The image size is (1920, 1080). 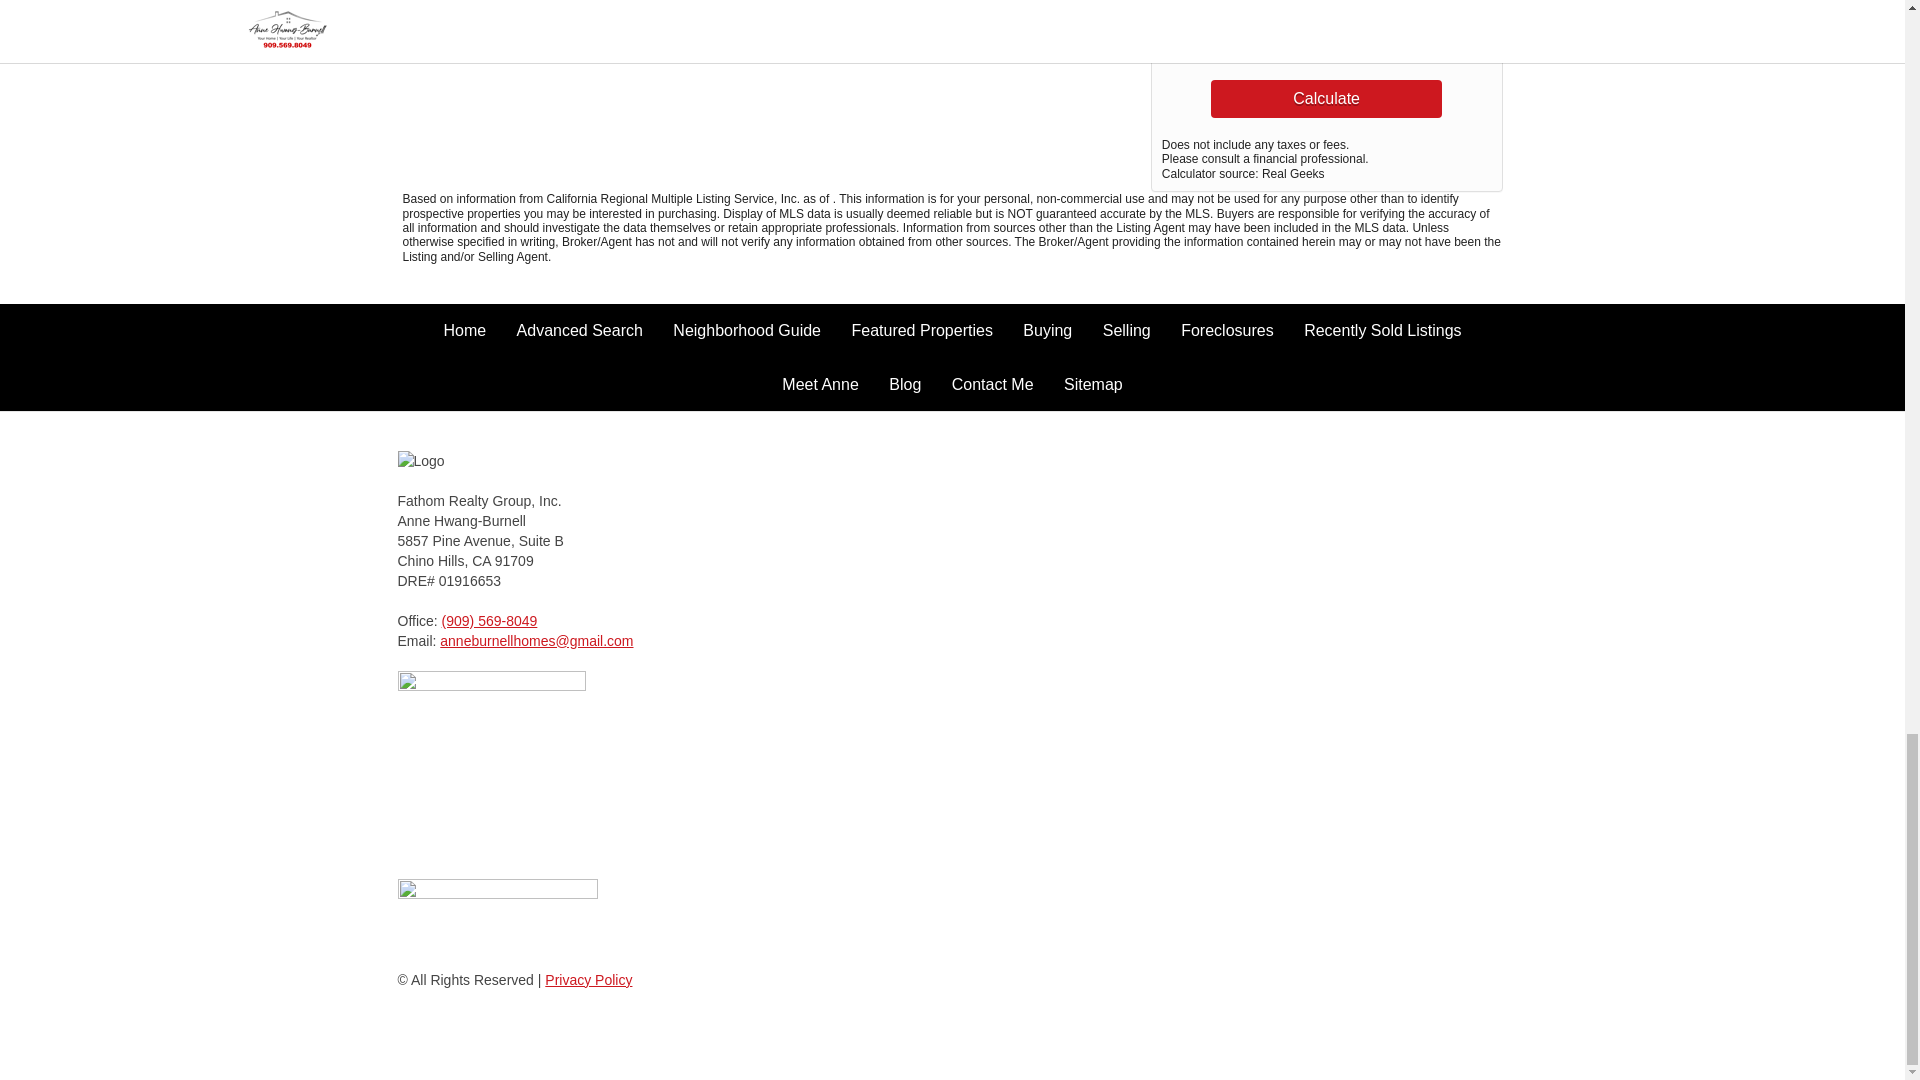 What do you see at coordinates (1368, 45) in the screenshot?
I see `30` at bounding box center [1368, 45].